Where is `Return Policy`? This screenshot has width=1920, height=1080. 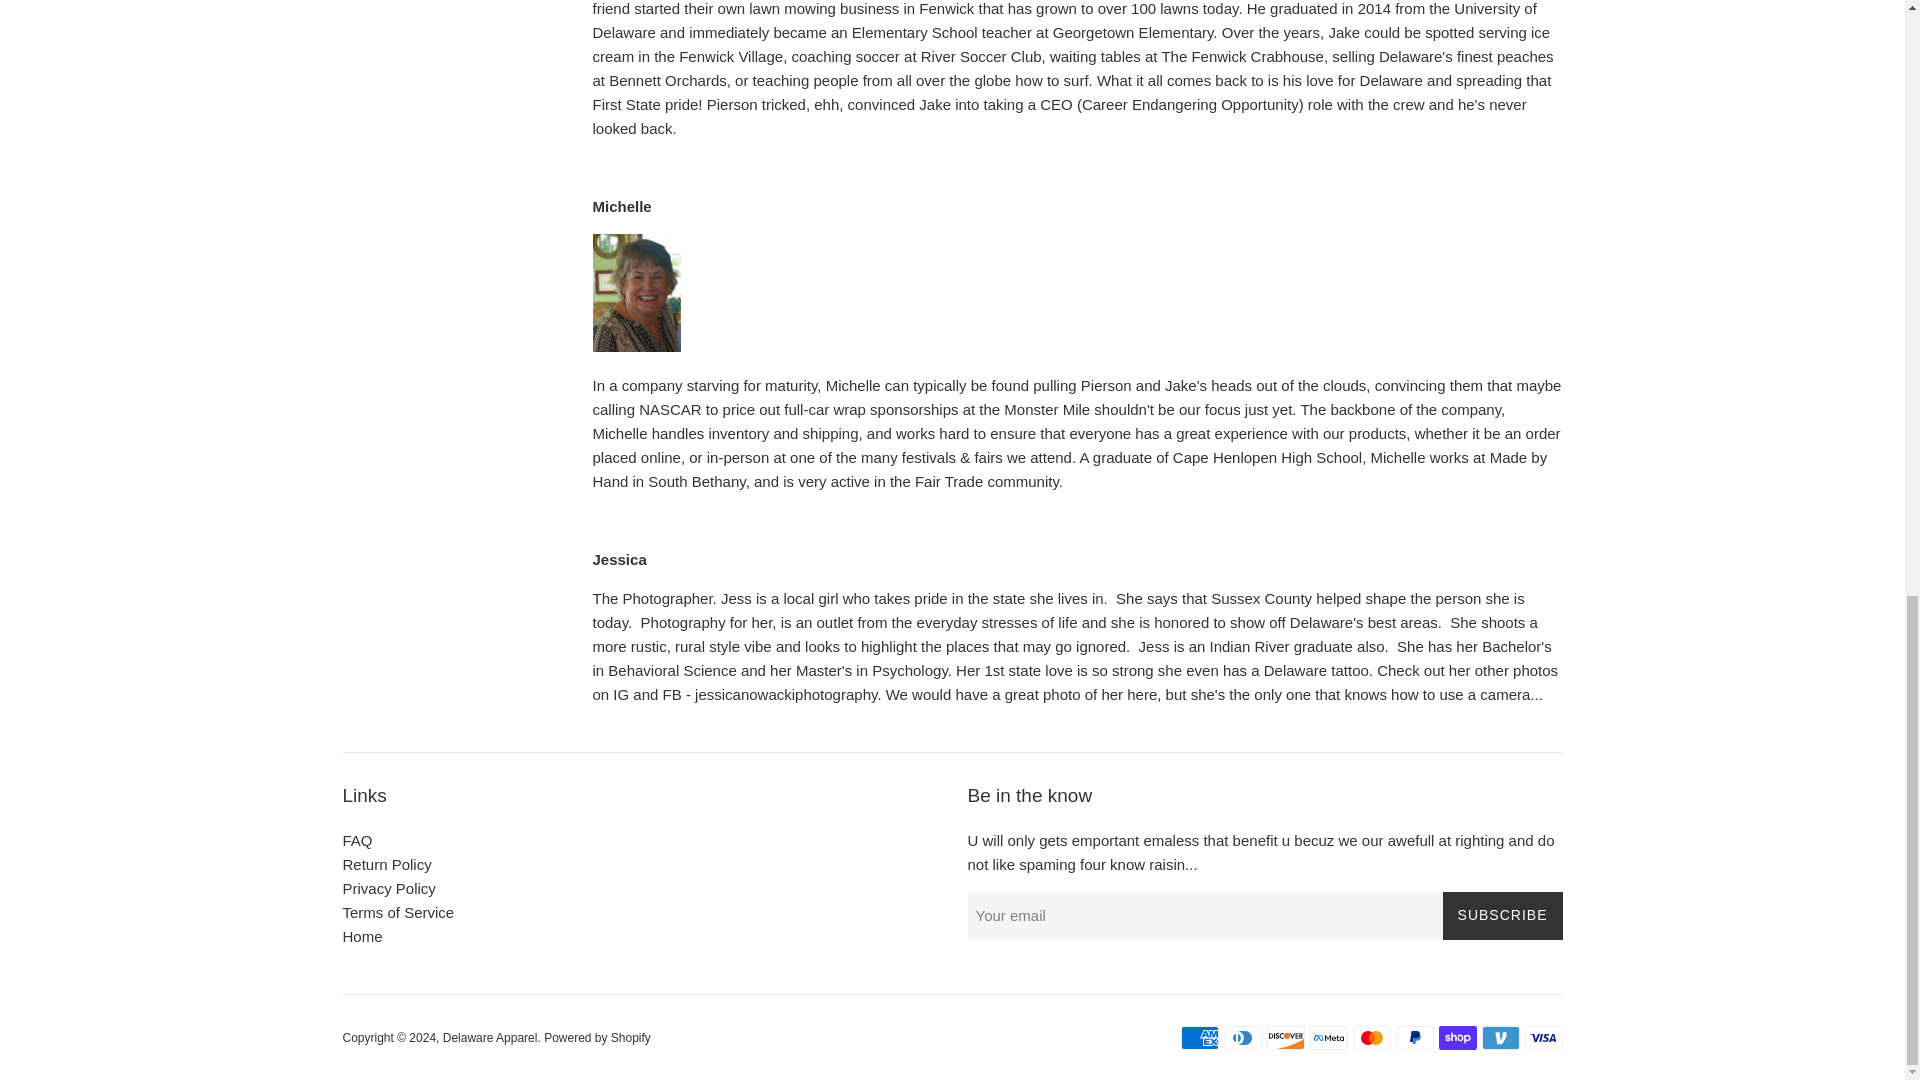
Return Policy is located at coordinates (386, 864).